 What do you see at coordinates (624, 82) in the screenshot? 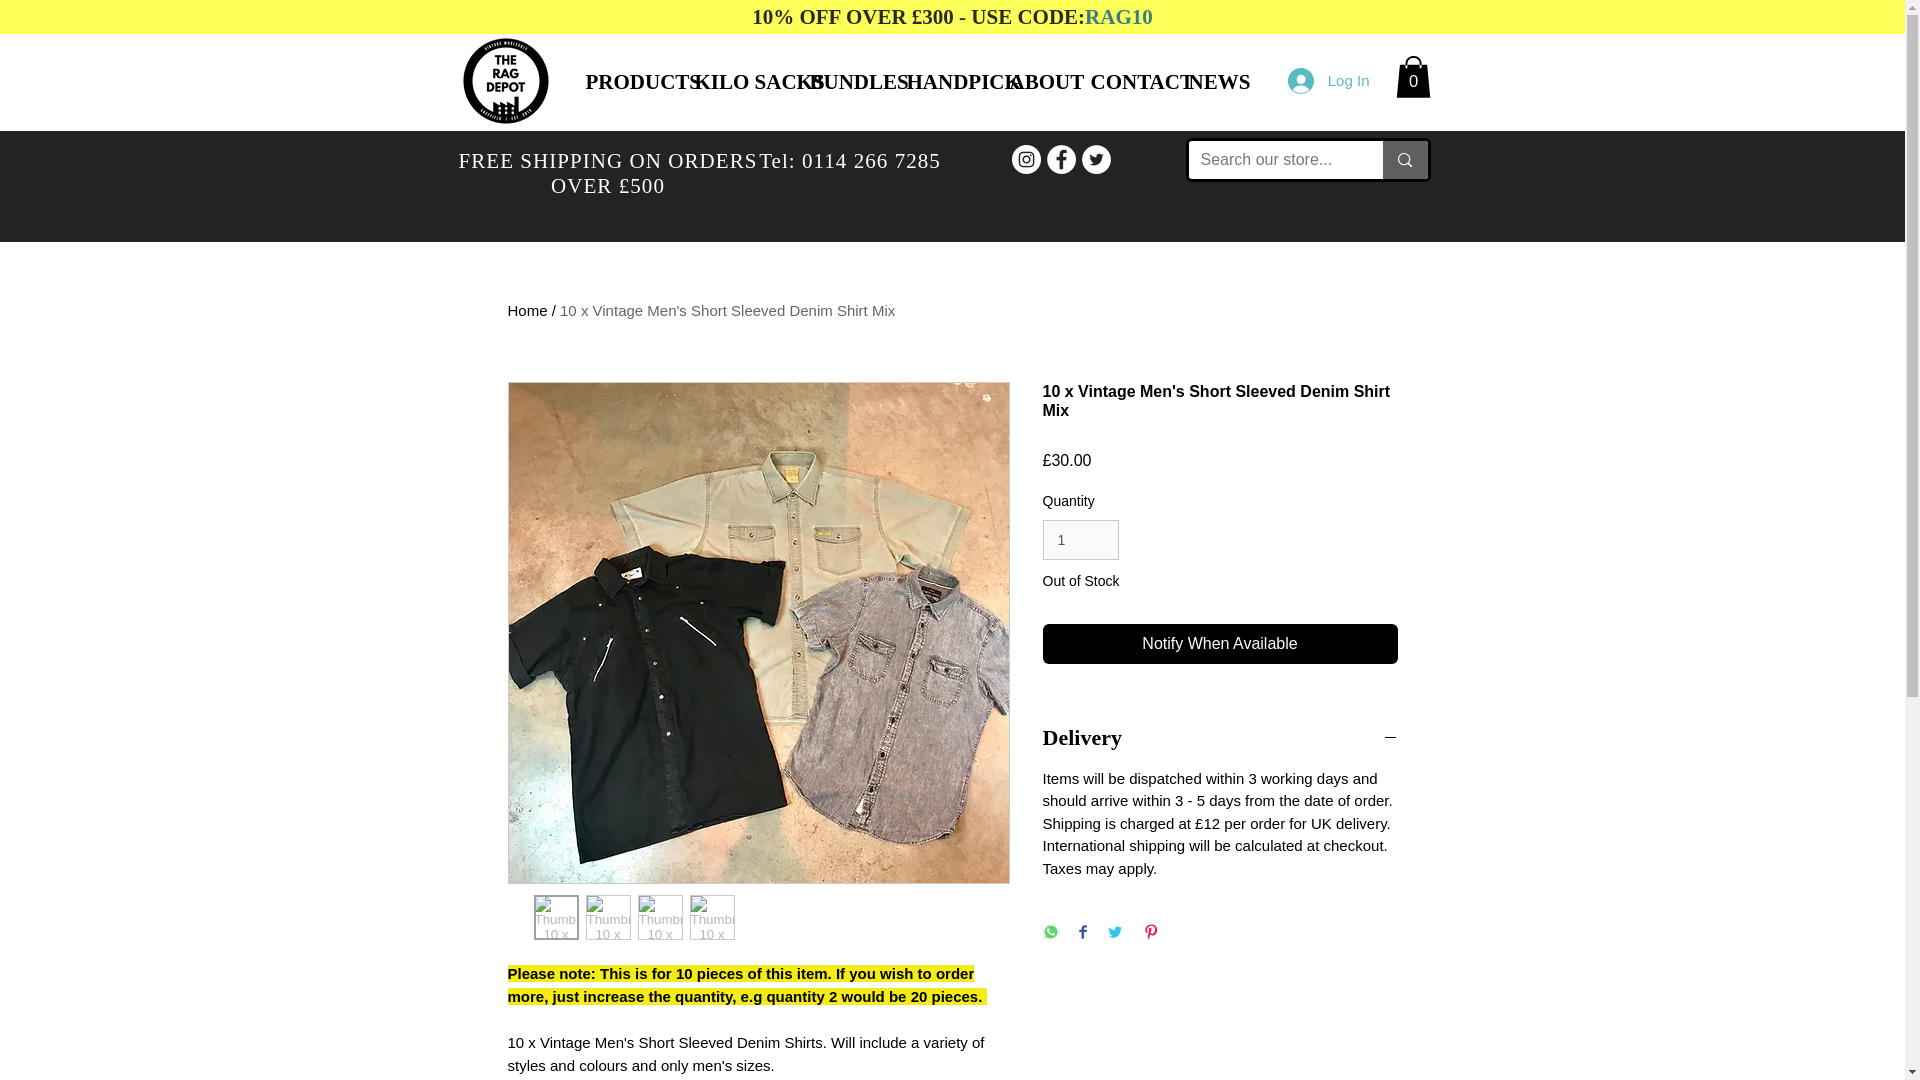
I see `PRODUCTS` at bounding box center [624, 82].